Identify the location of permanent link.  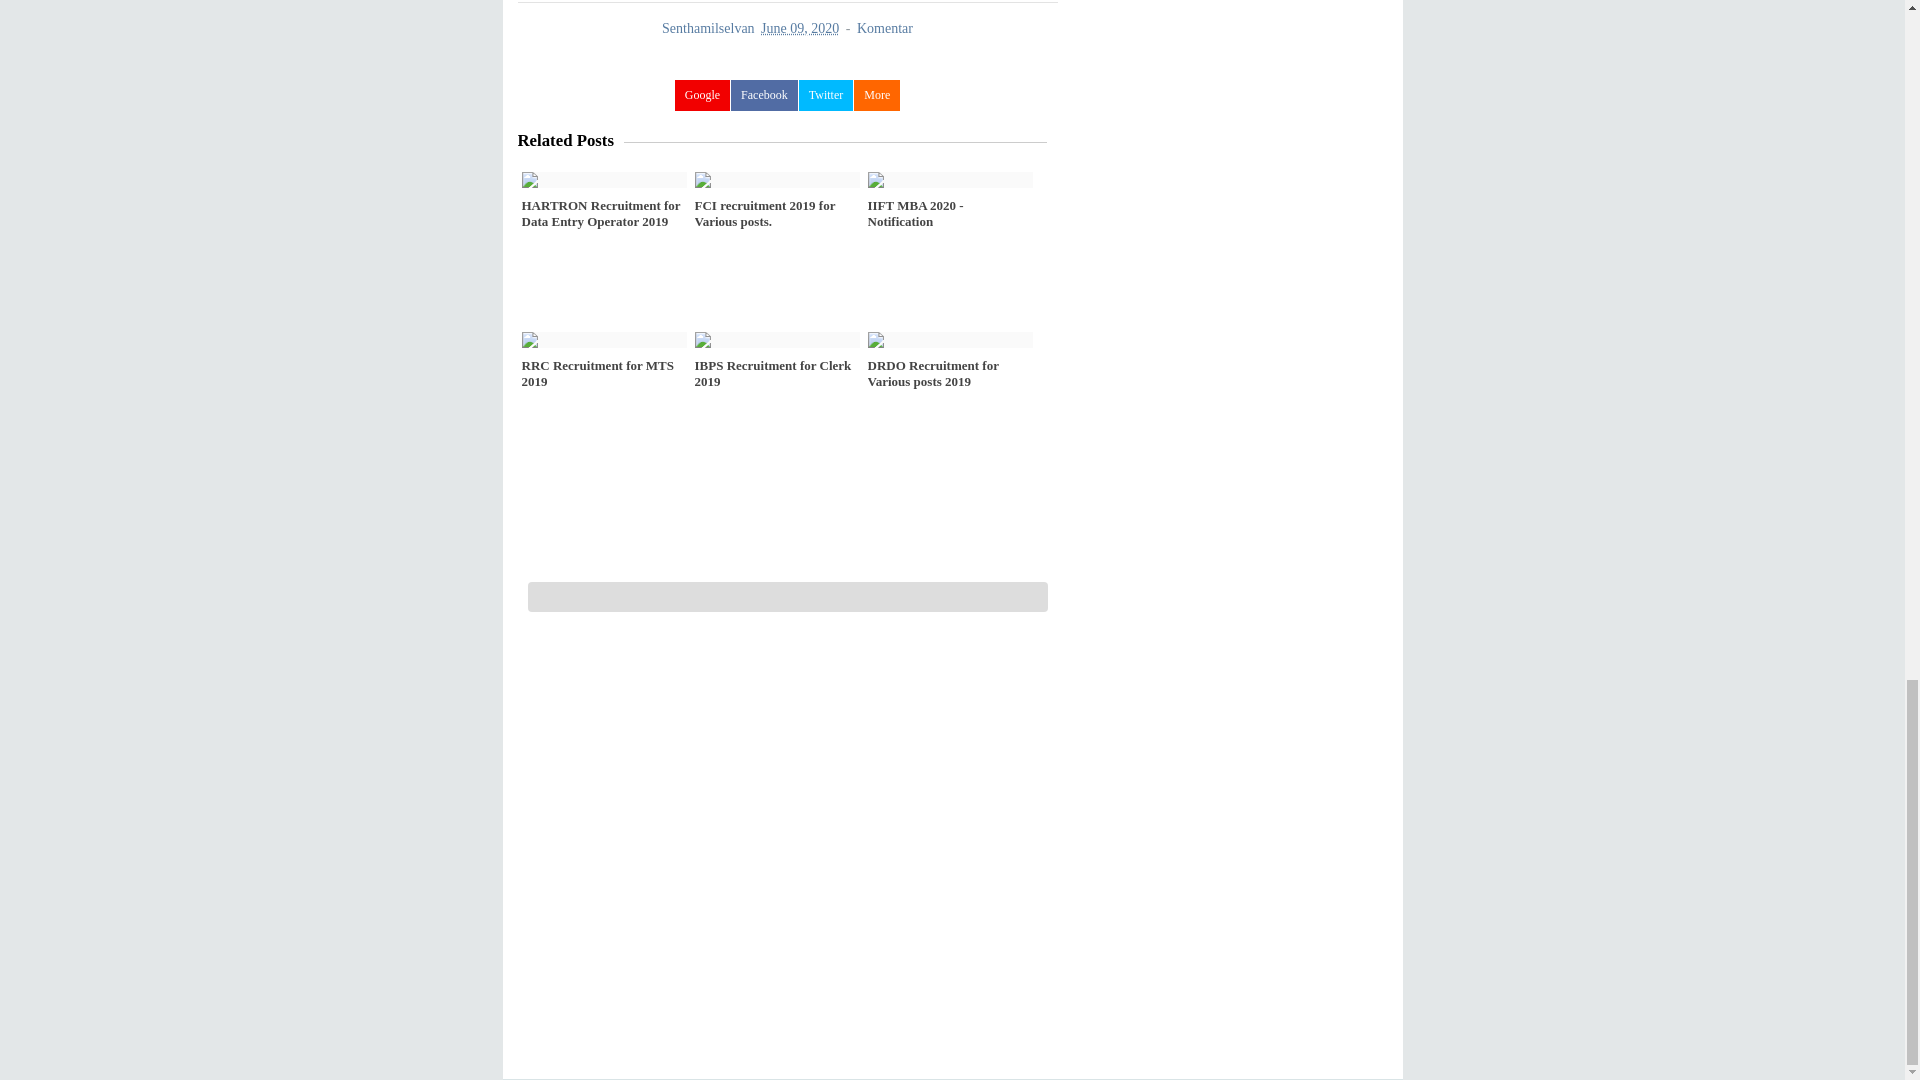
(800, 28).